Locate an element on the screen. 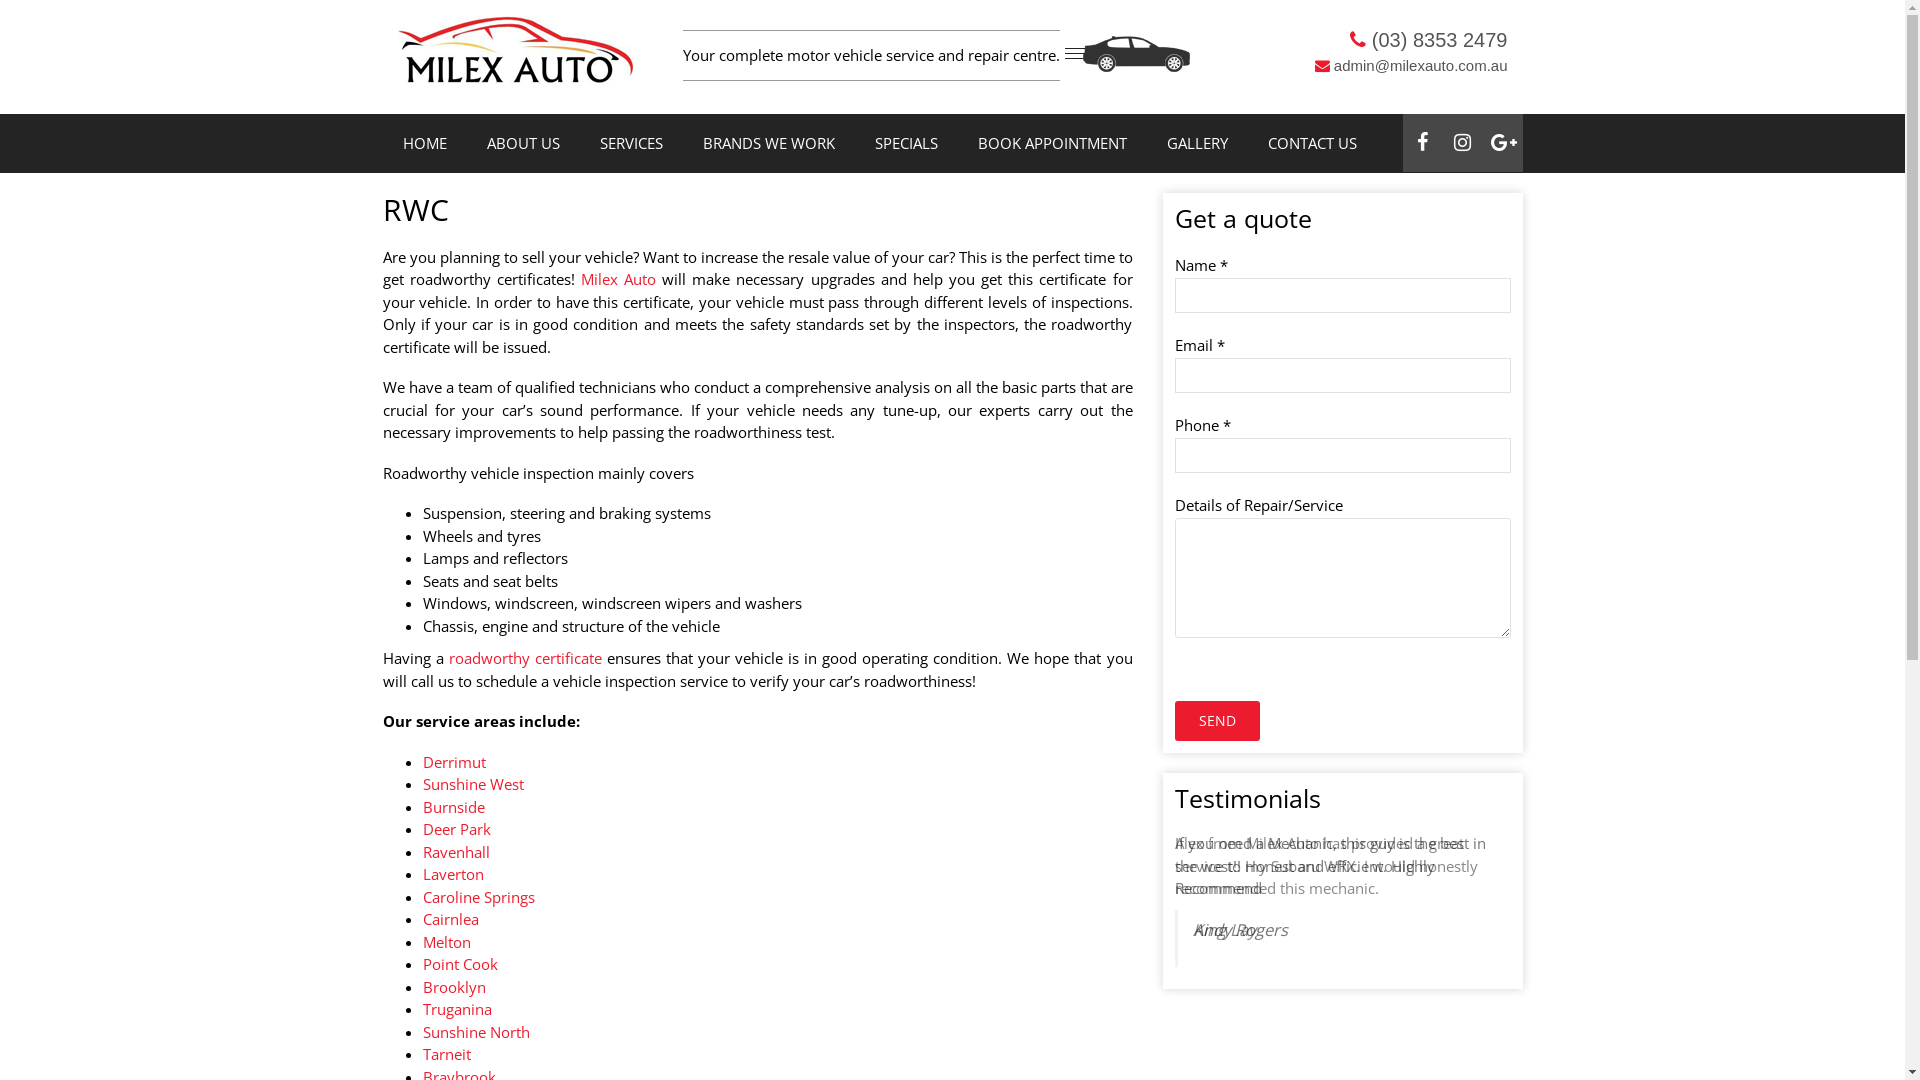 The width and height of the screenshot is (1920, 1080). Laverton is located at coordinates (452, 874).